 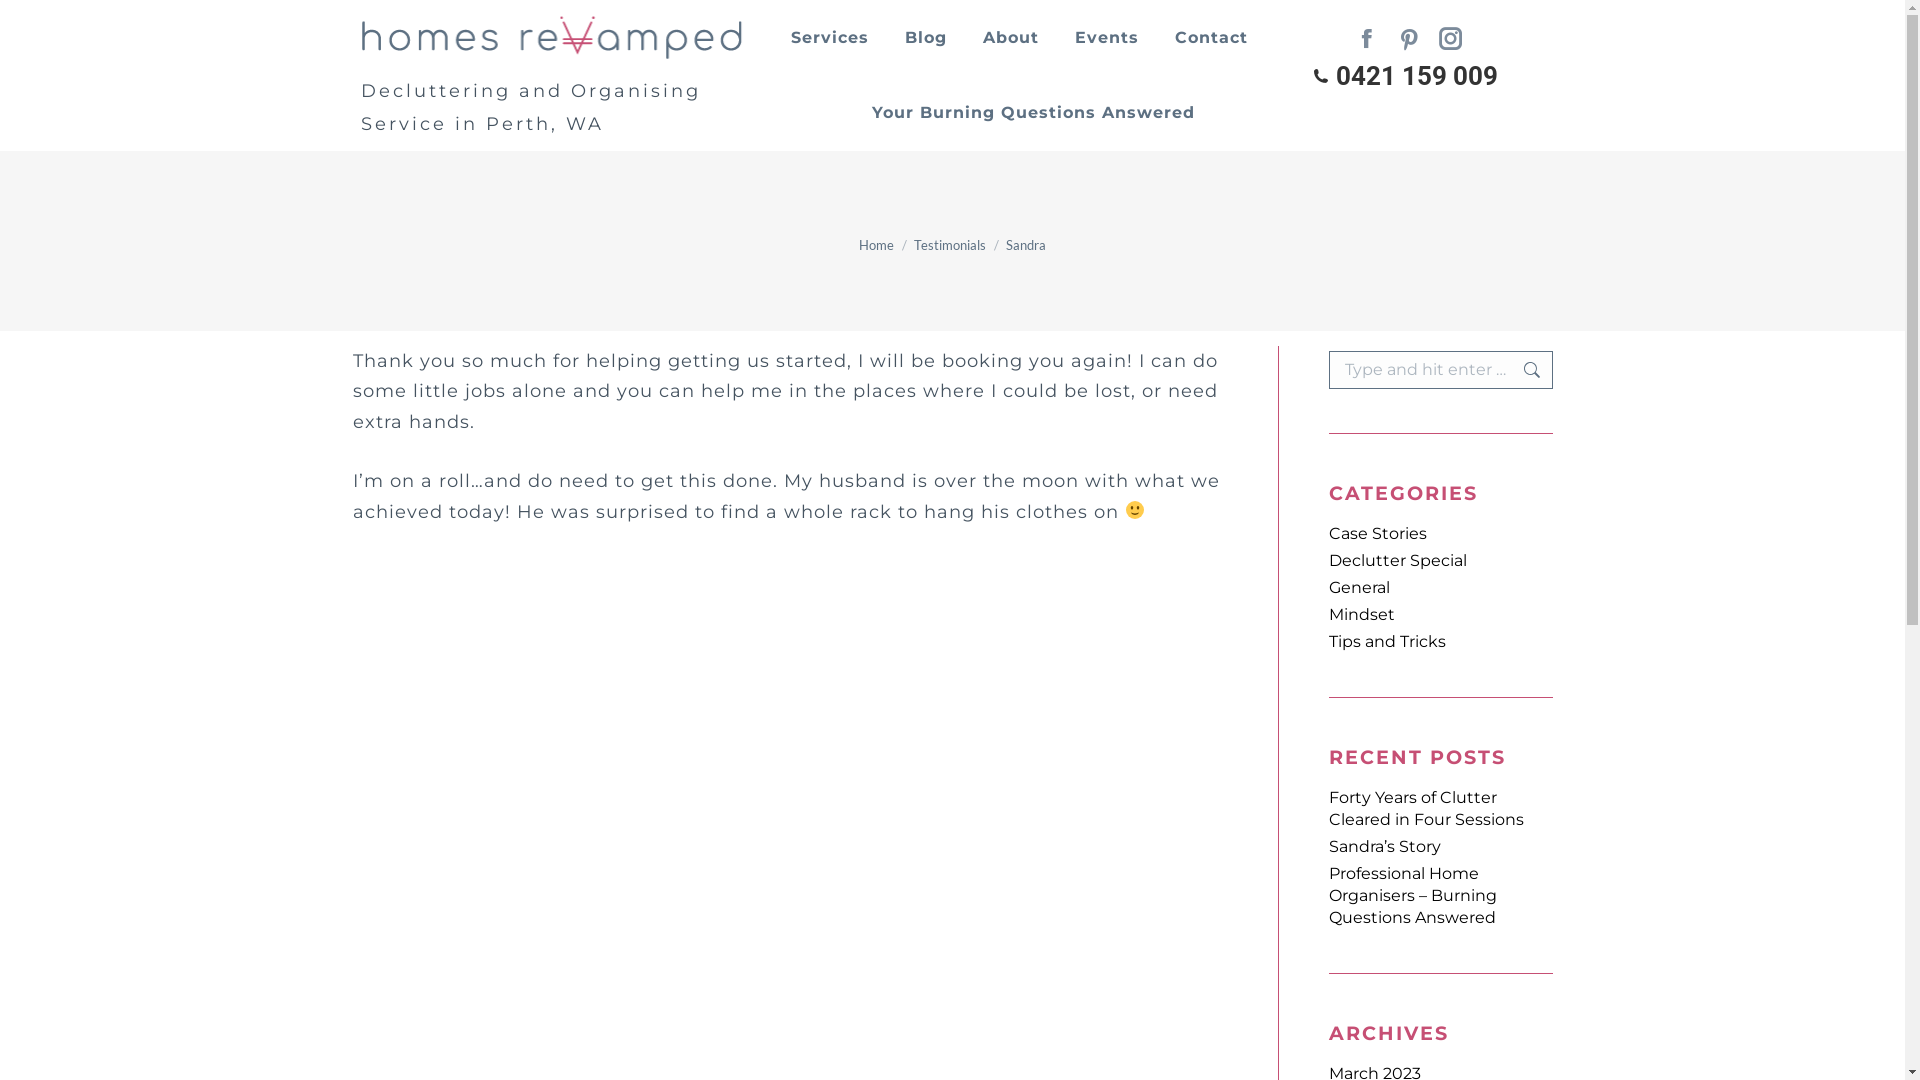 I want to click on General, so click(x=1358, y=588).